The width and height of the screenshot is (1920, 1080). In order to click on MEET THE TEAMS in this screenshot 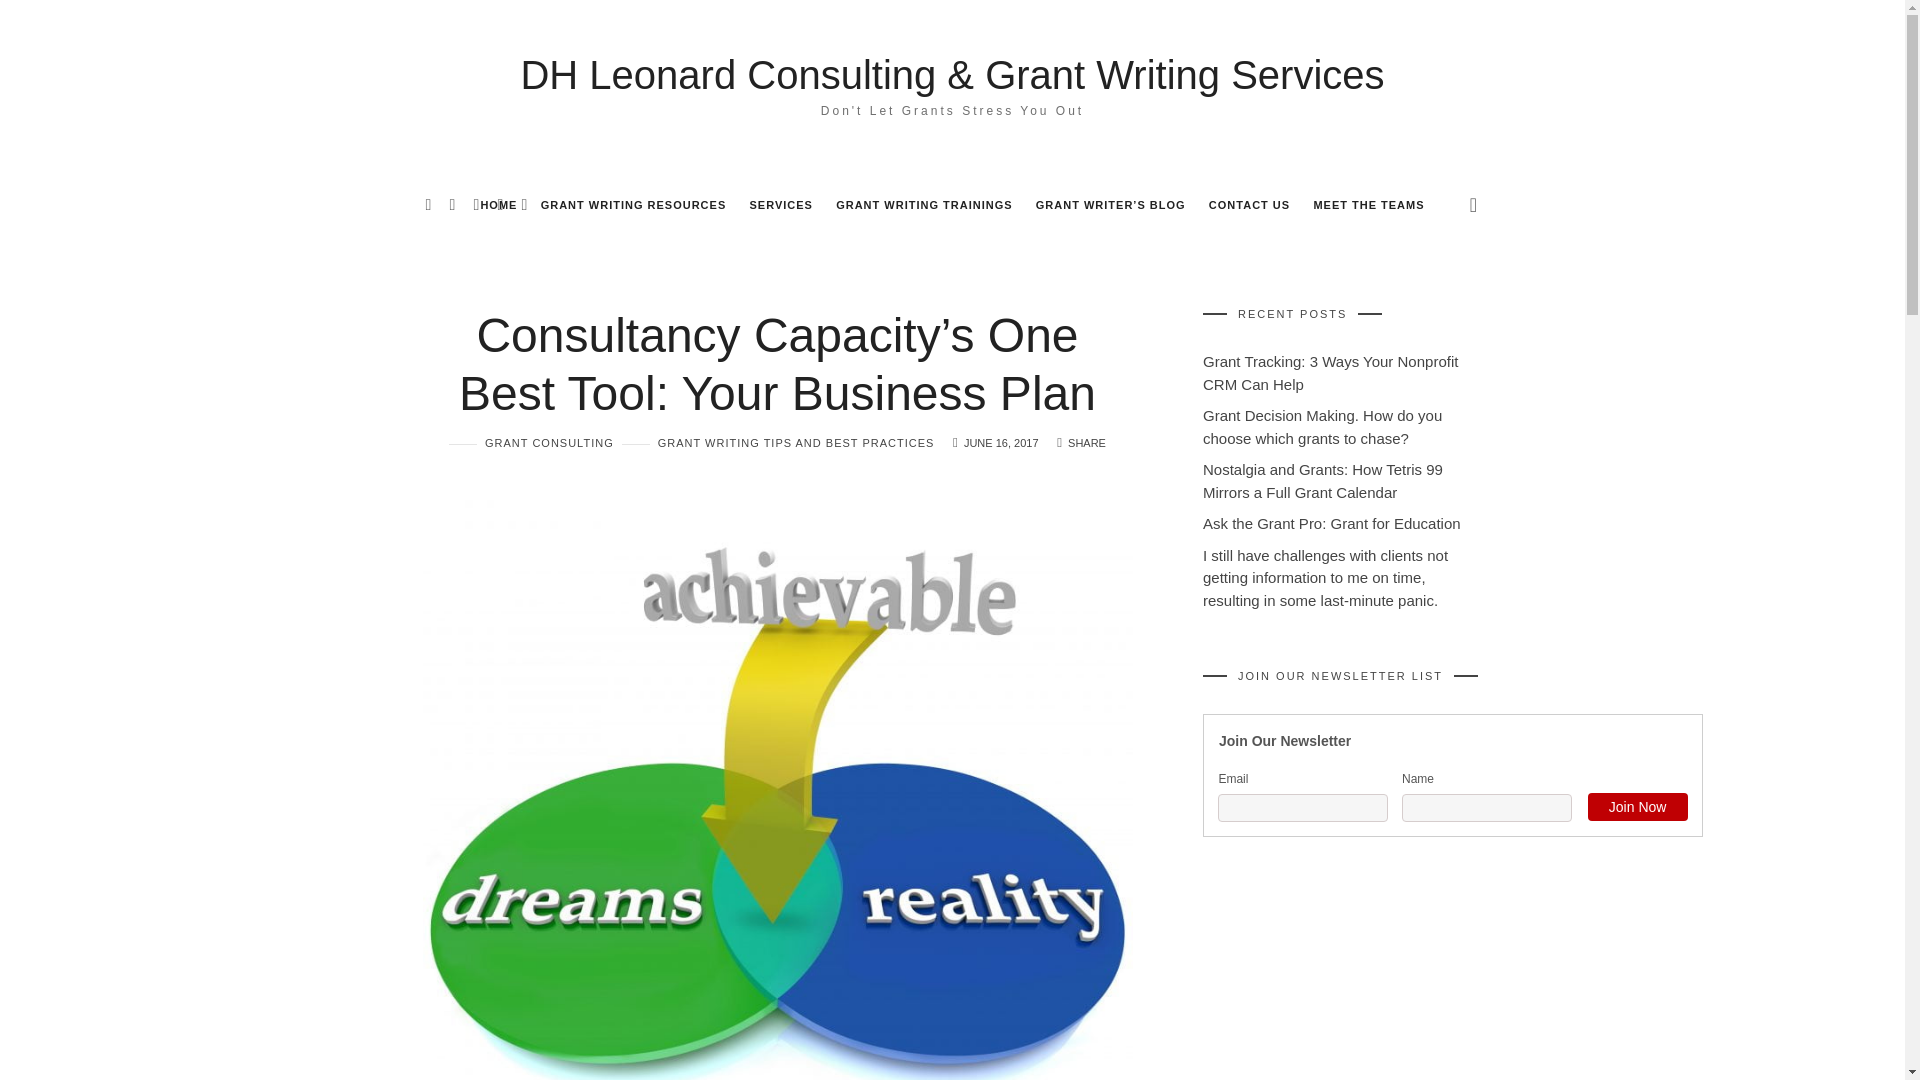, I will do `click(1368, 204)`.